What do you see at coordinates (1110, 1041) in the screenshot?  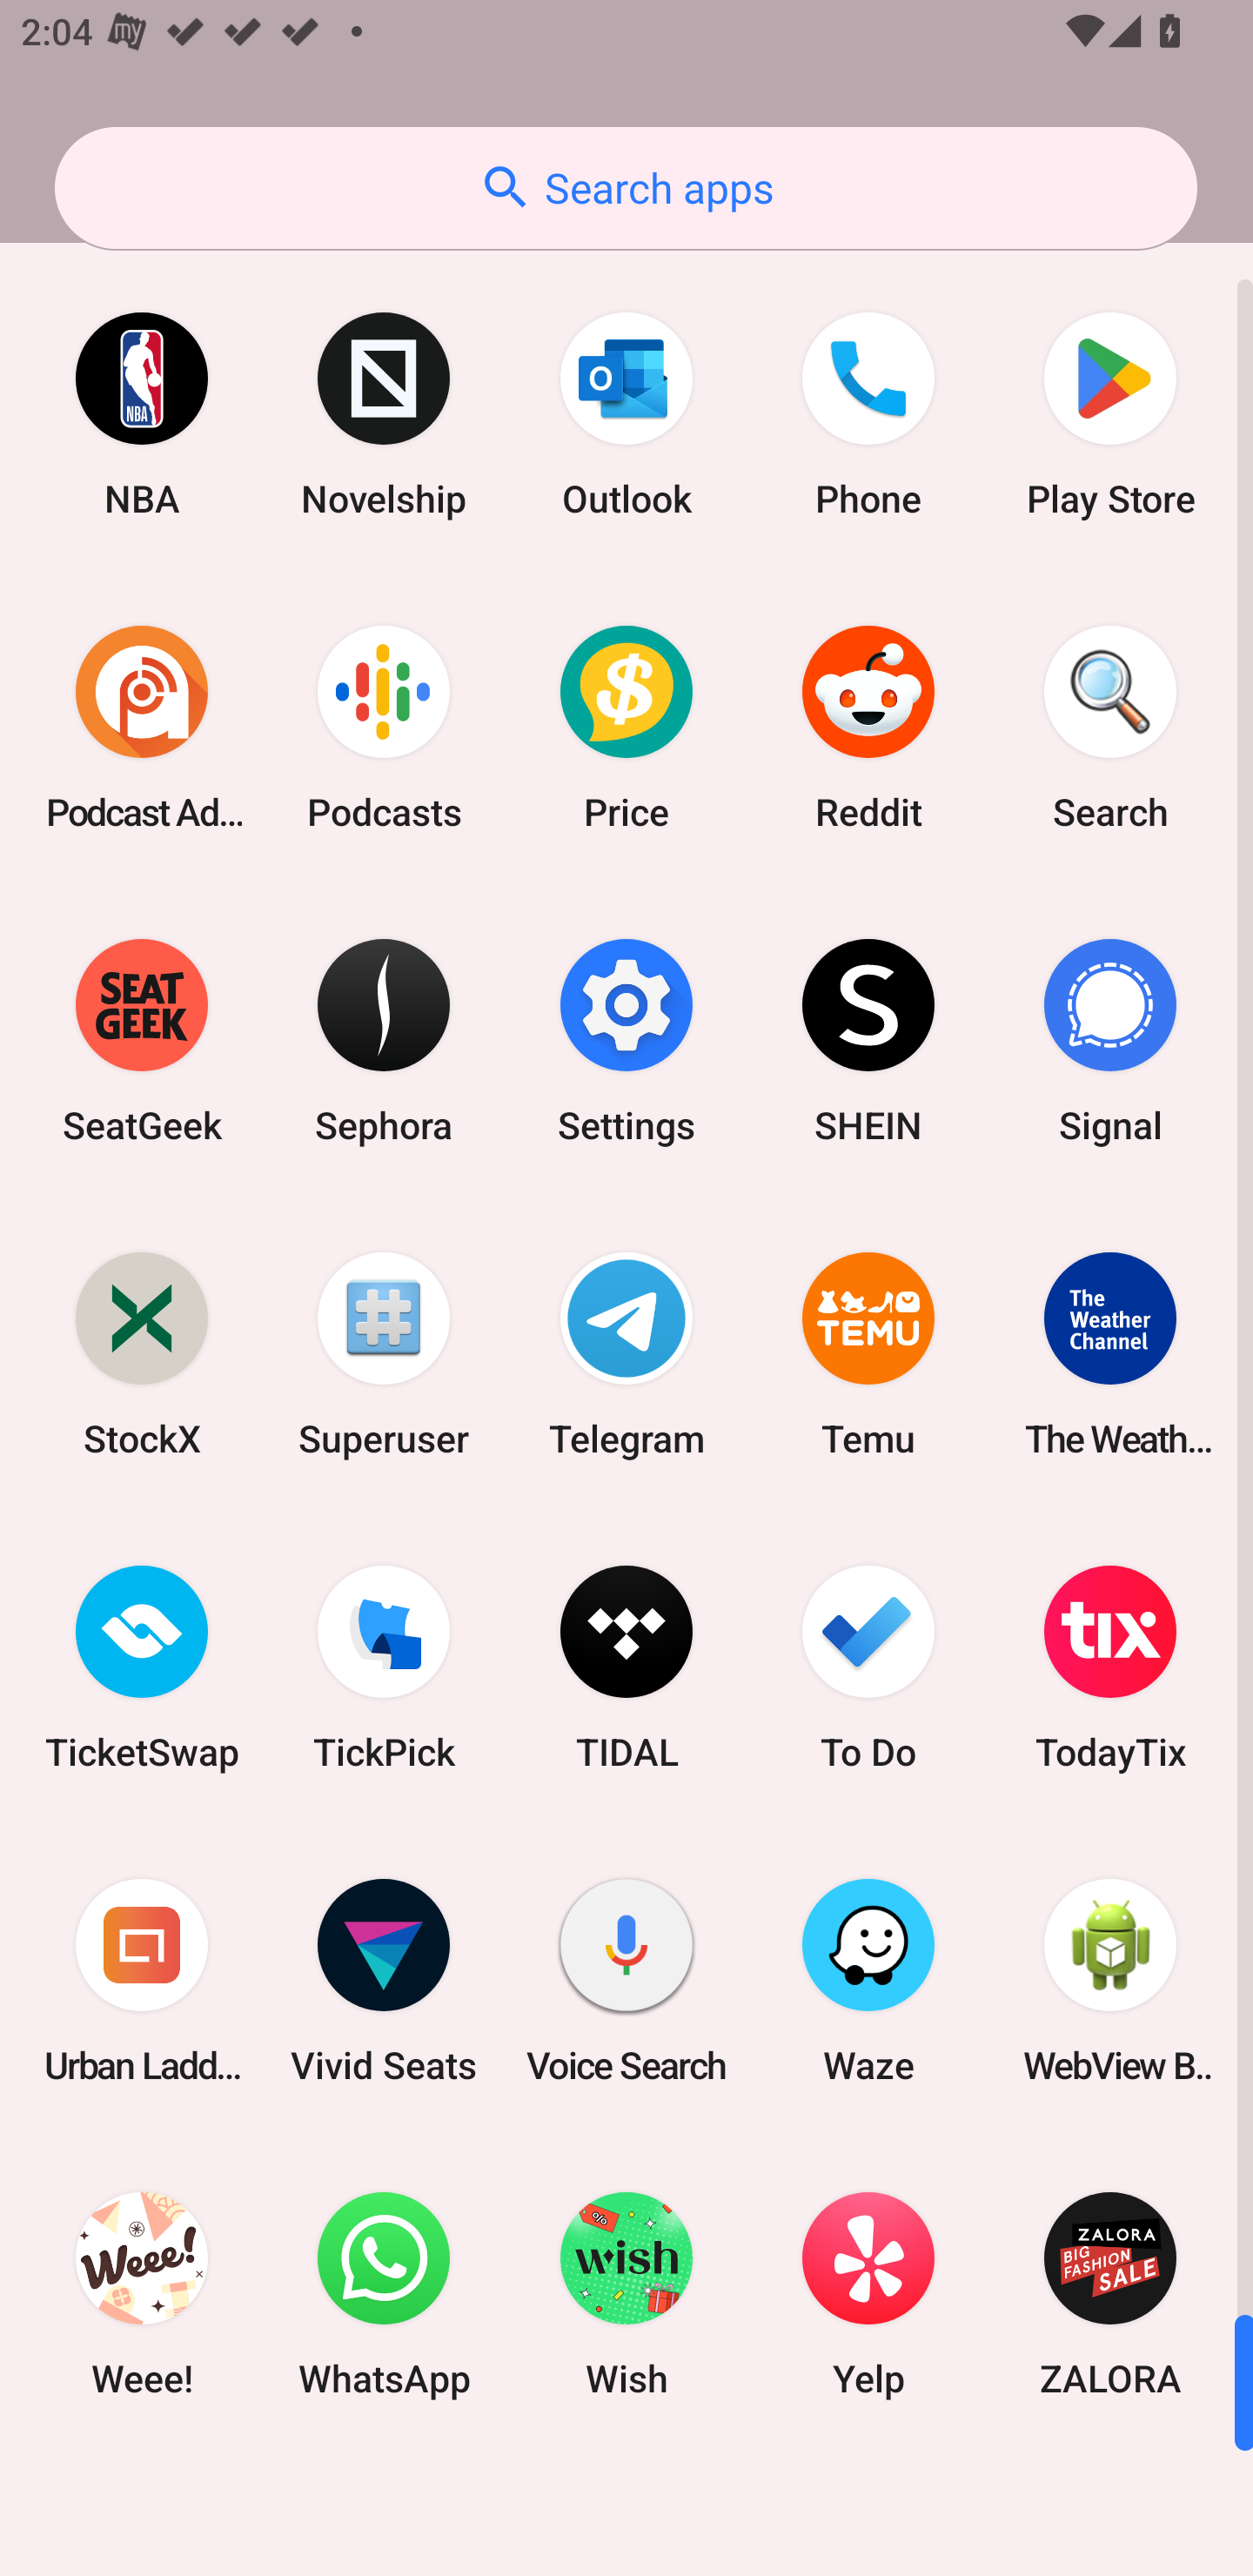 I see `Signal` at bounding box center [1110, 1041].